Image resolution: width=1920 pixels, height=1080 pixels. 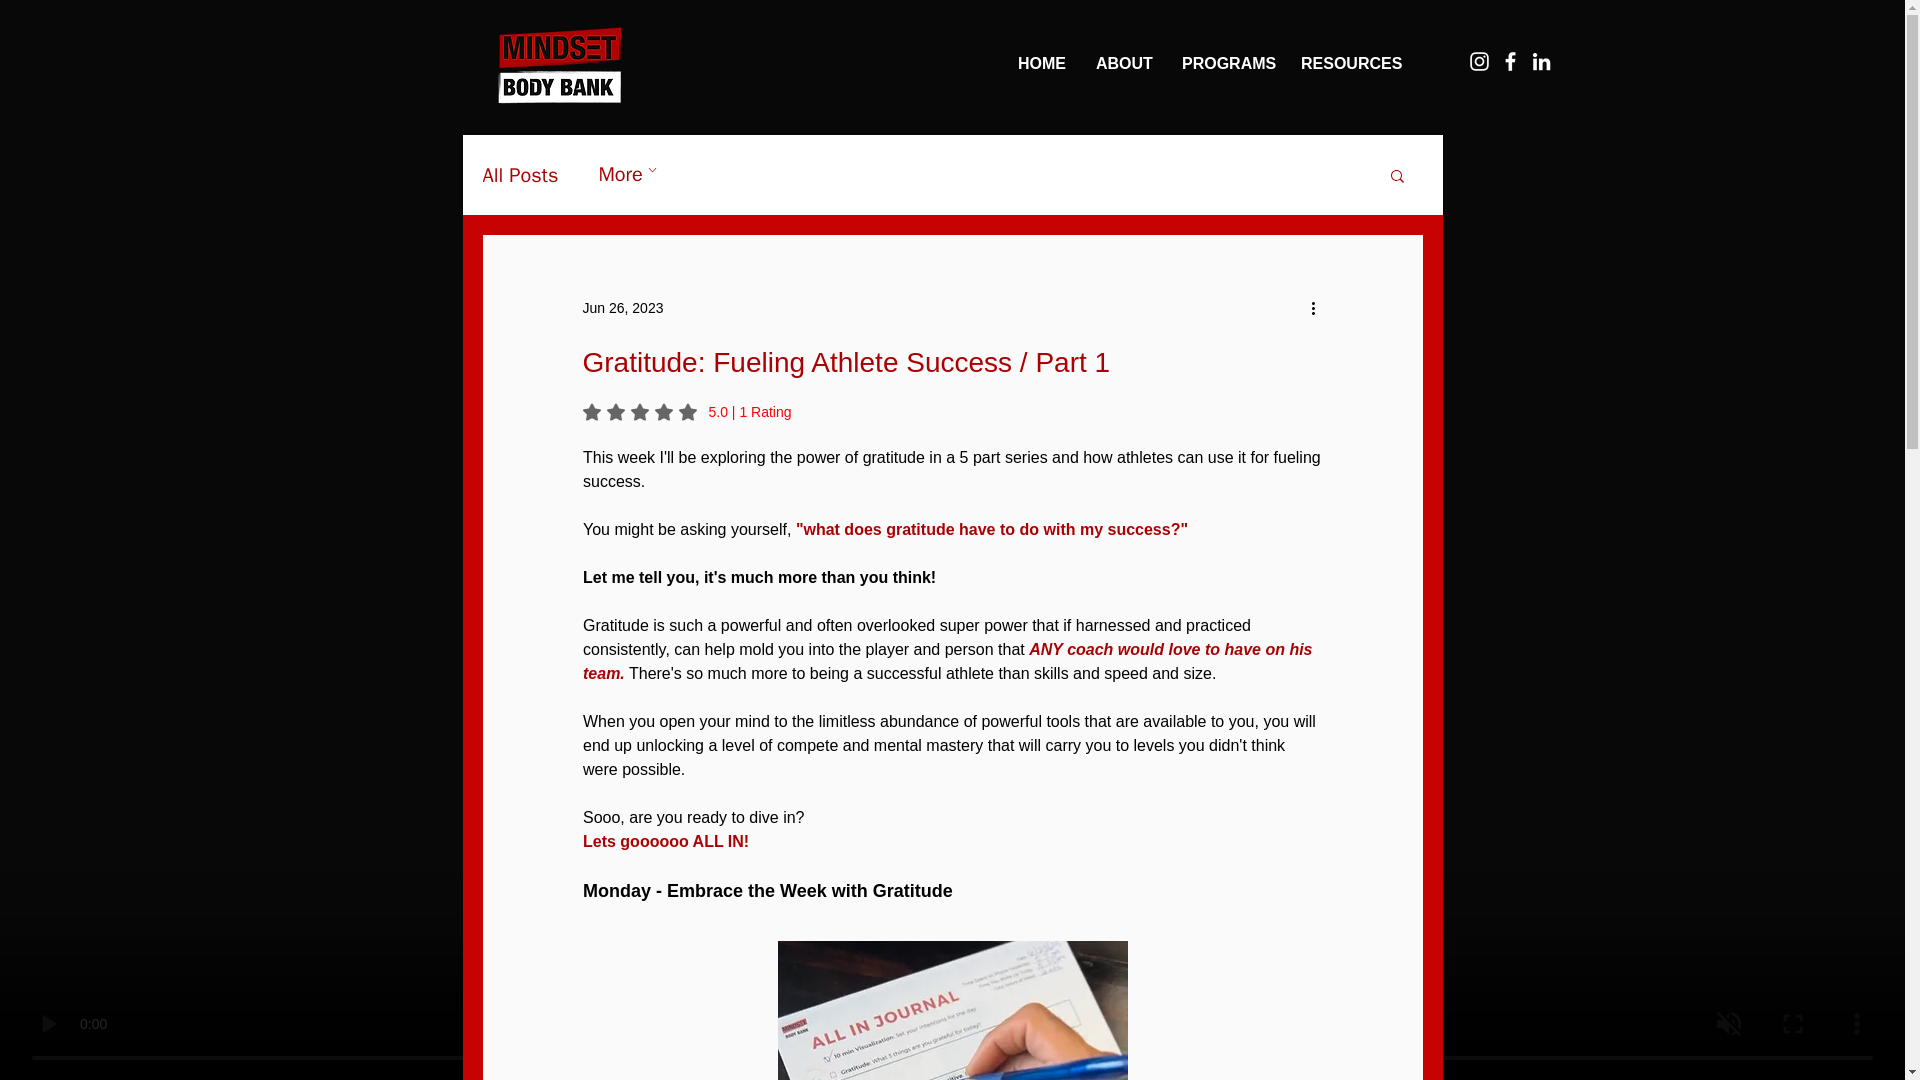 I want to click on PROGRAMS, so click(x=1226, y=63).